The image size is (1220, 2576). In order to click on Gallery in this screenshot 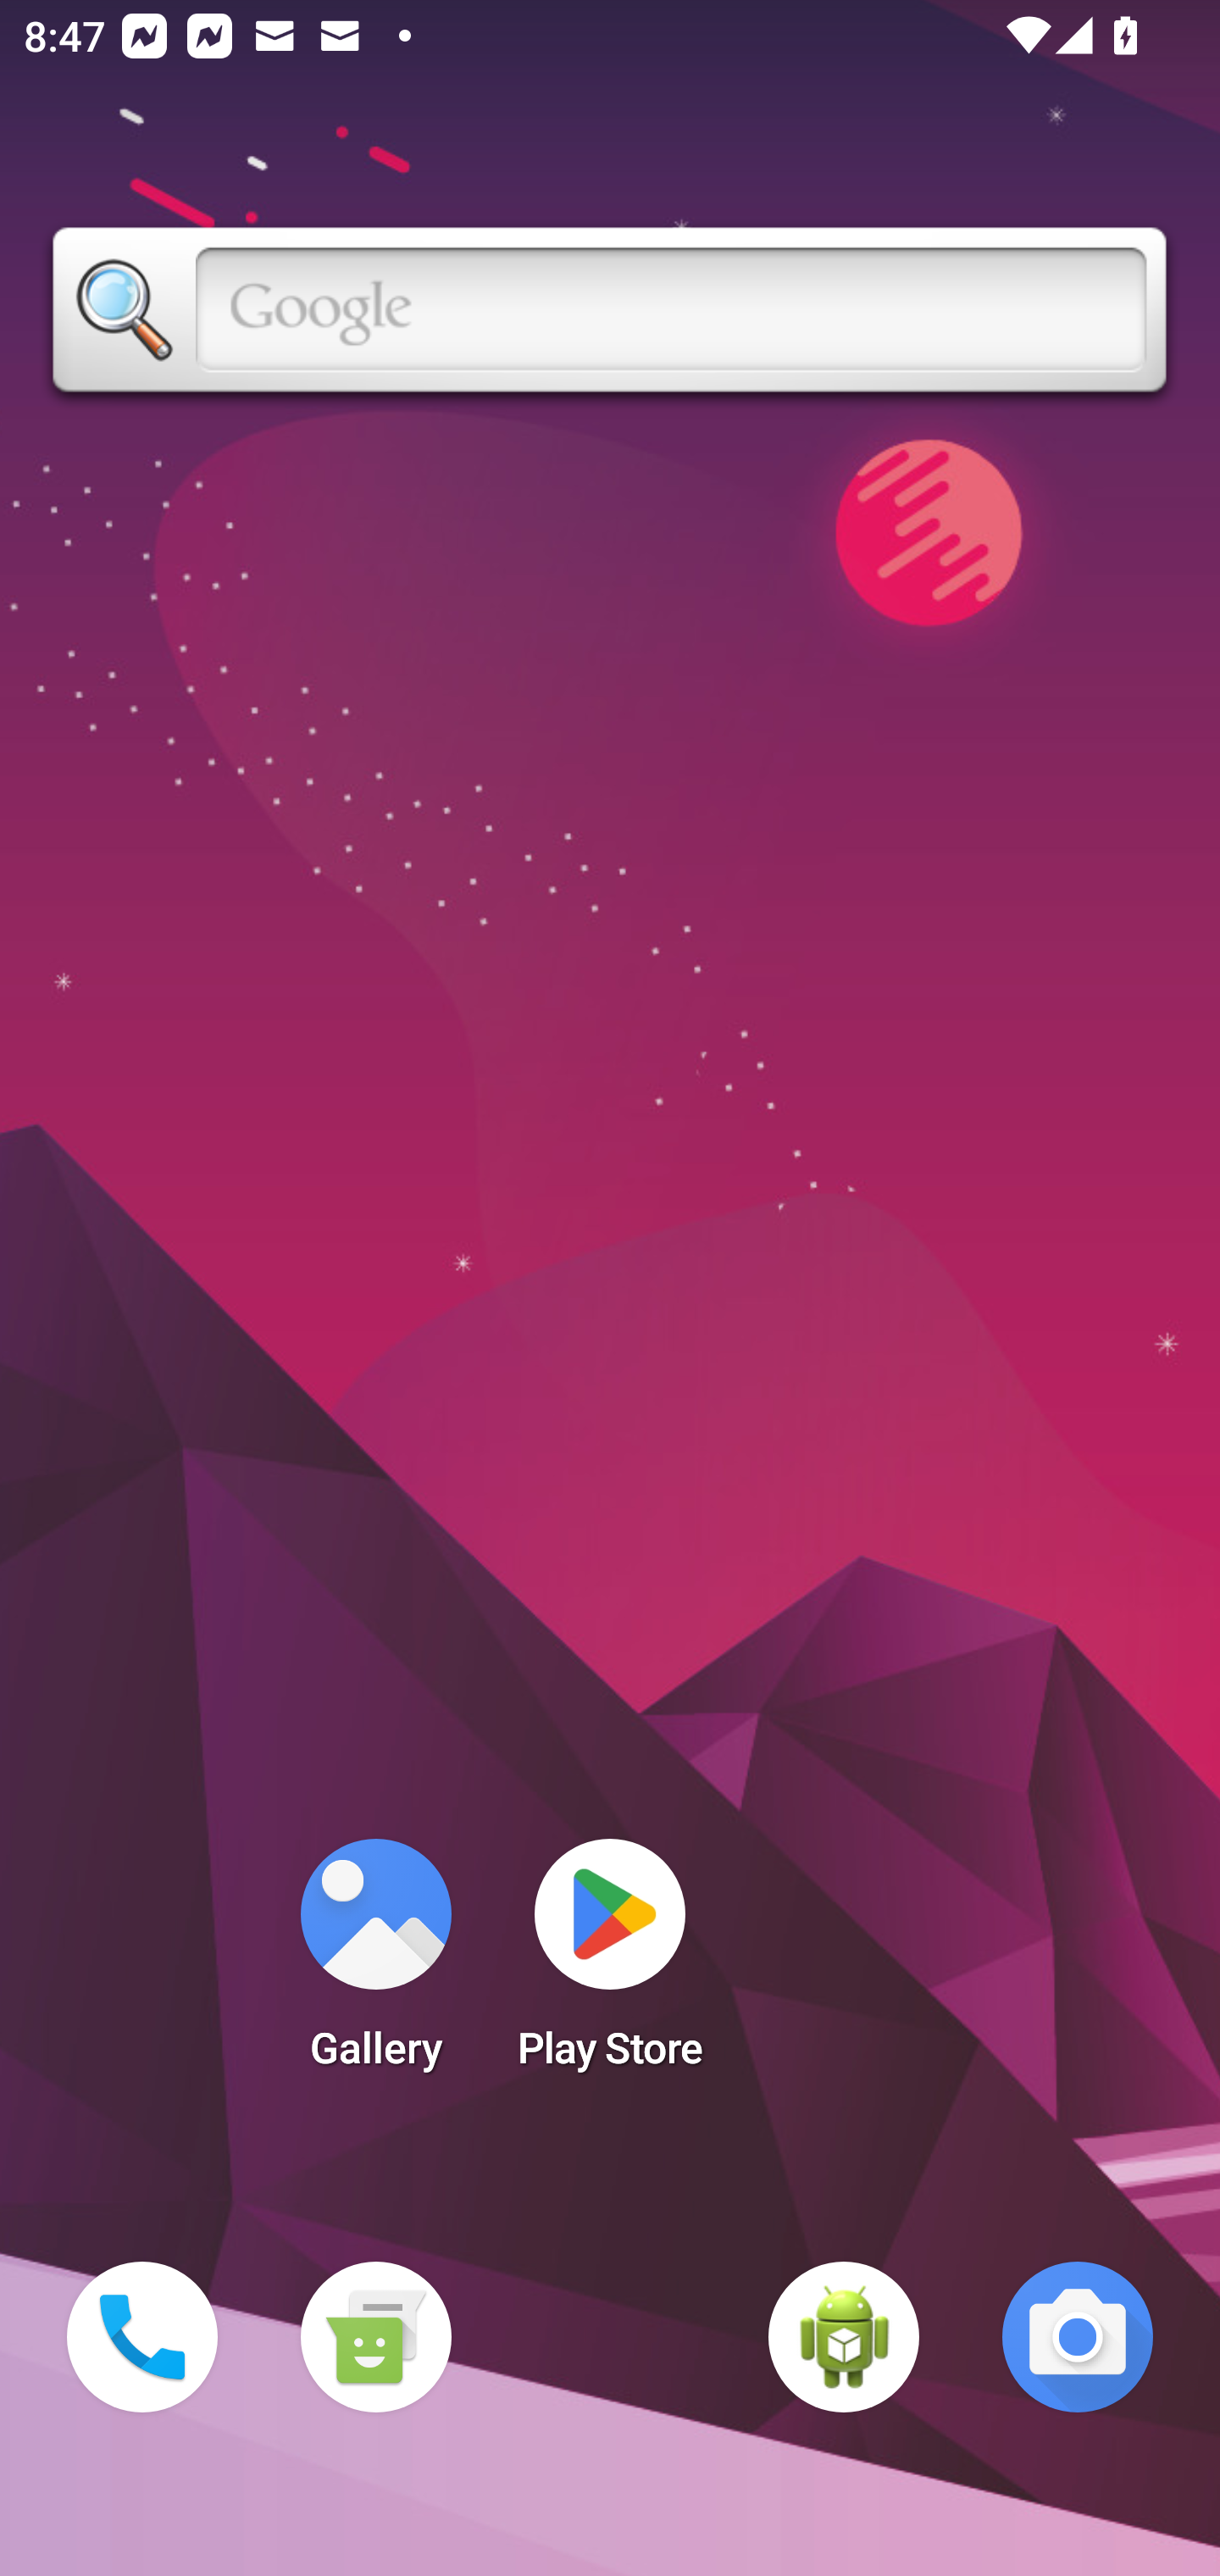, I will do `click(375, 1964)`.